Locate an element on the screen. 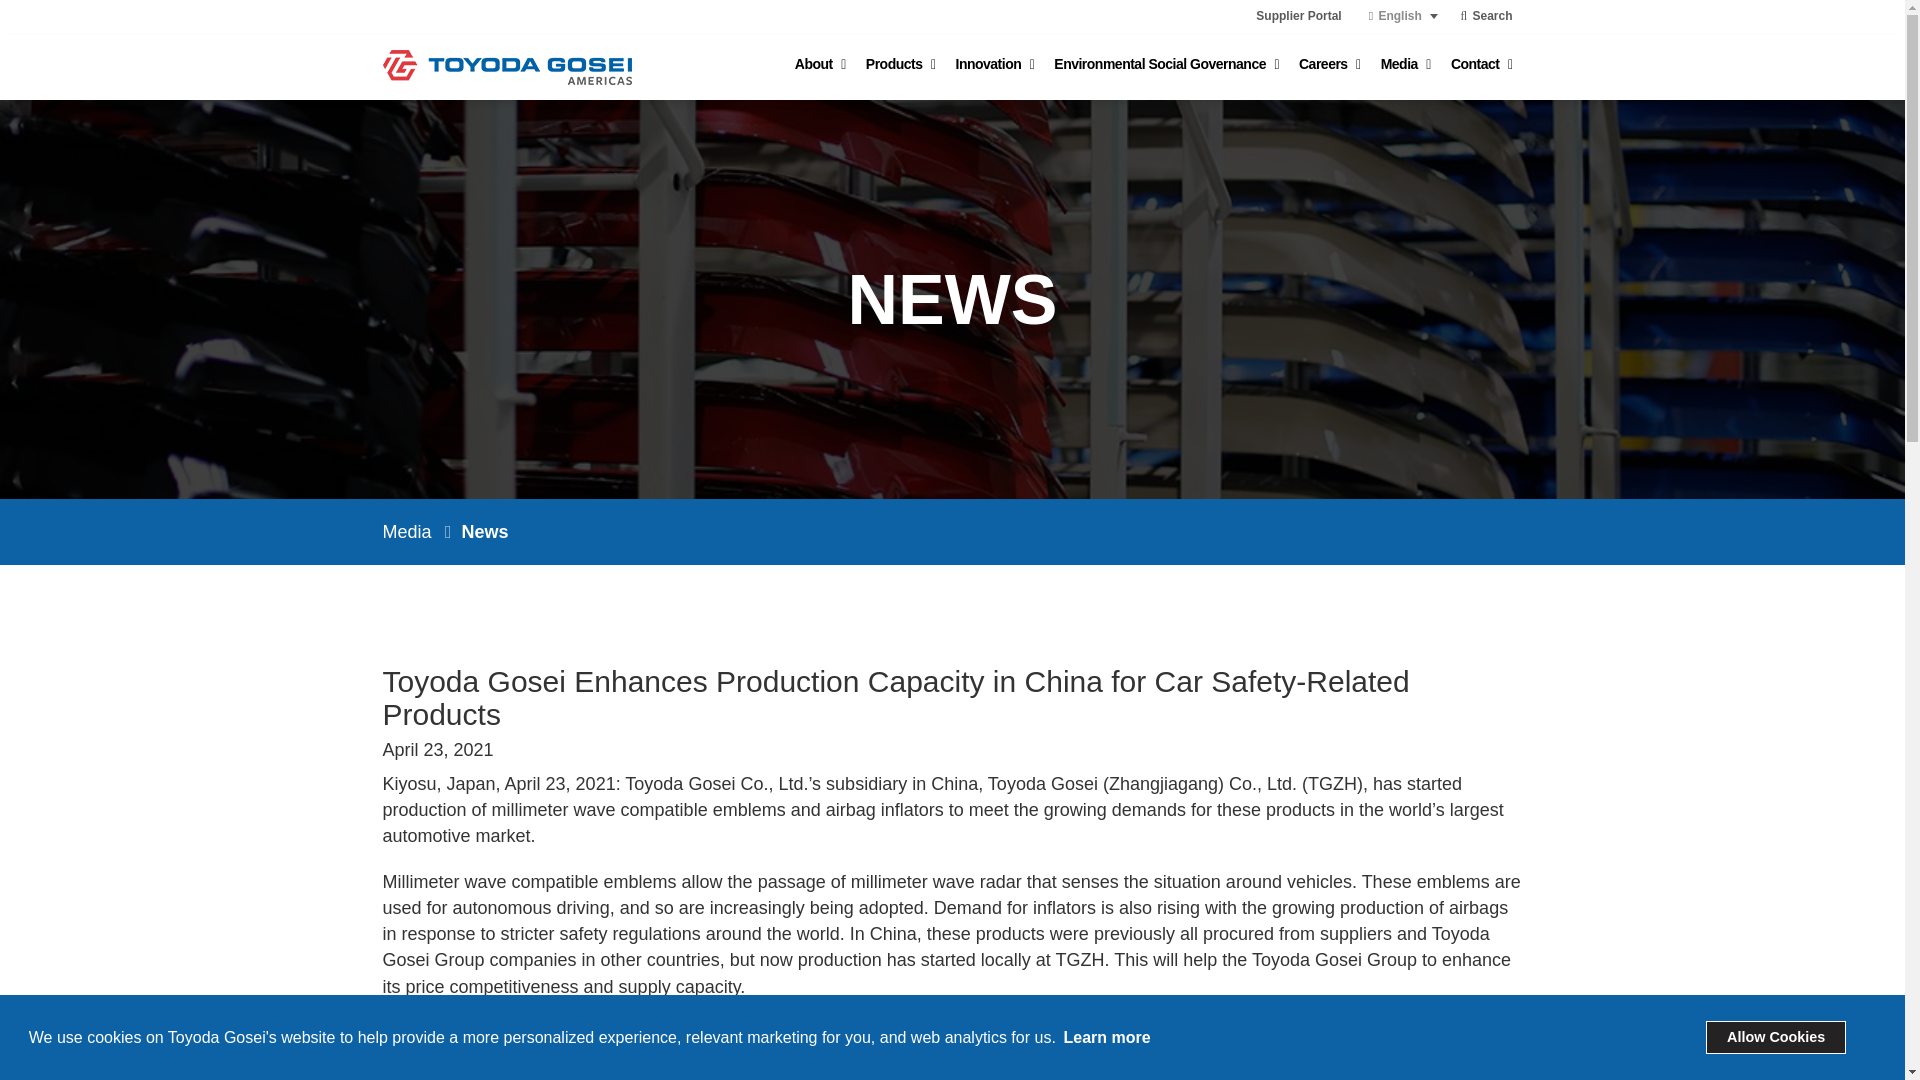 The image size is (1920, 1080). Environmental Social Governance is located at coordinates (1166, 64).